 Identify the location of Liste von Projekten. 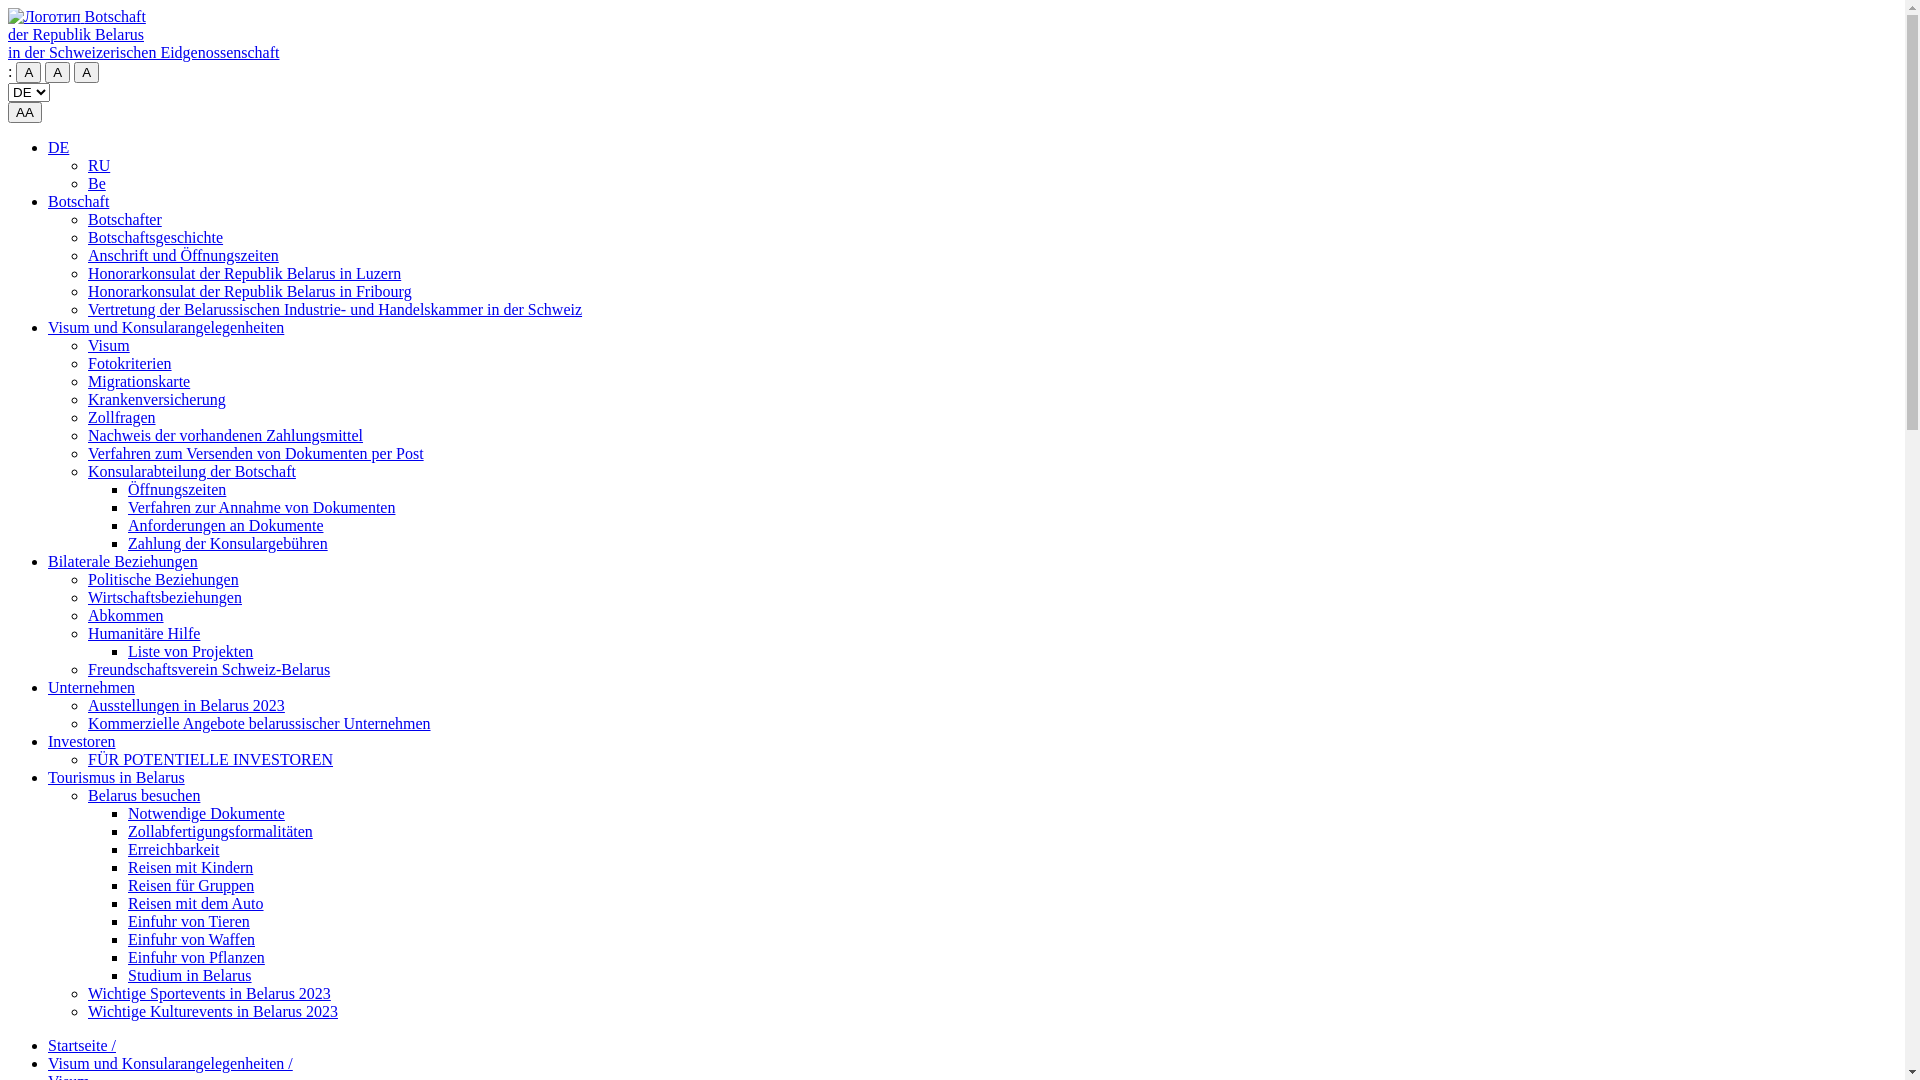
(190, 652).